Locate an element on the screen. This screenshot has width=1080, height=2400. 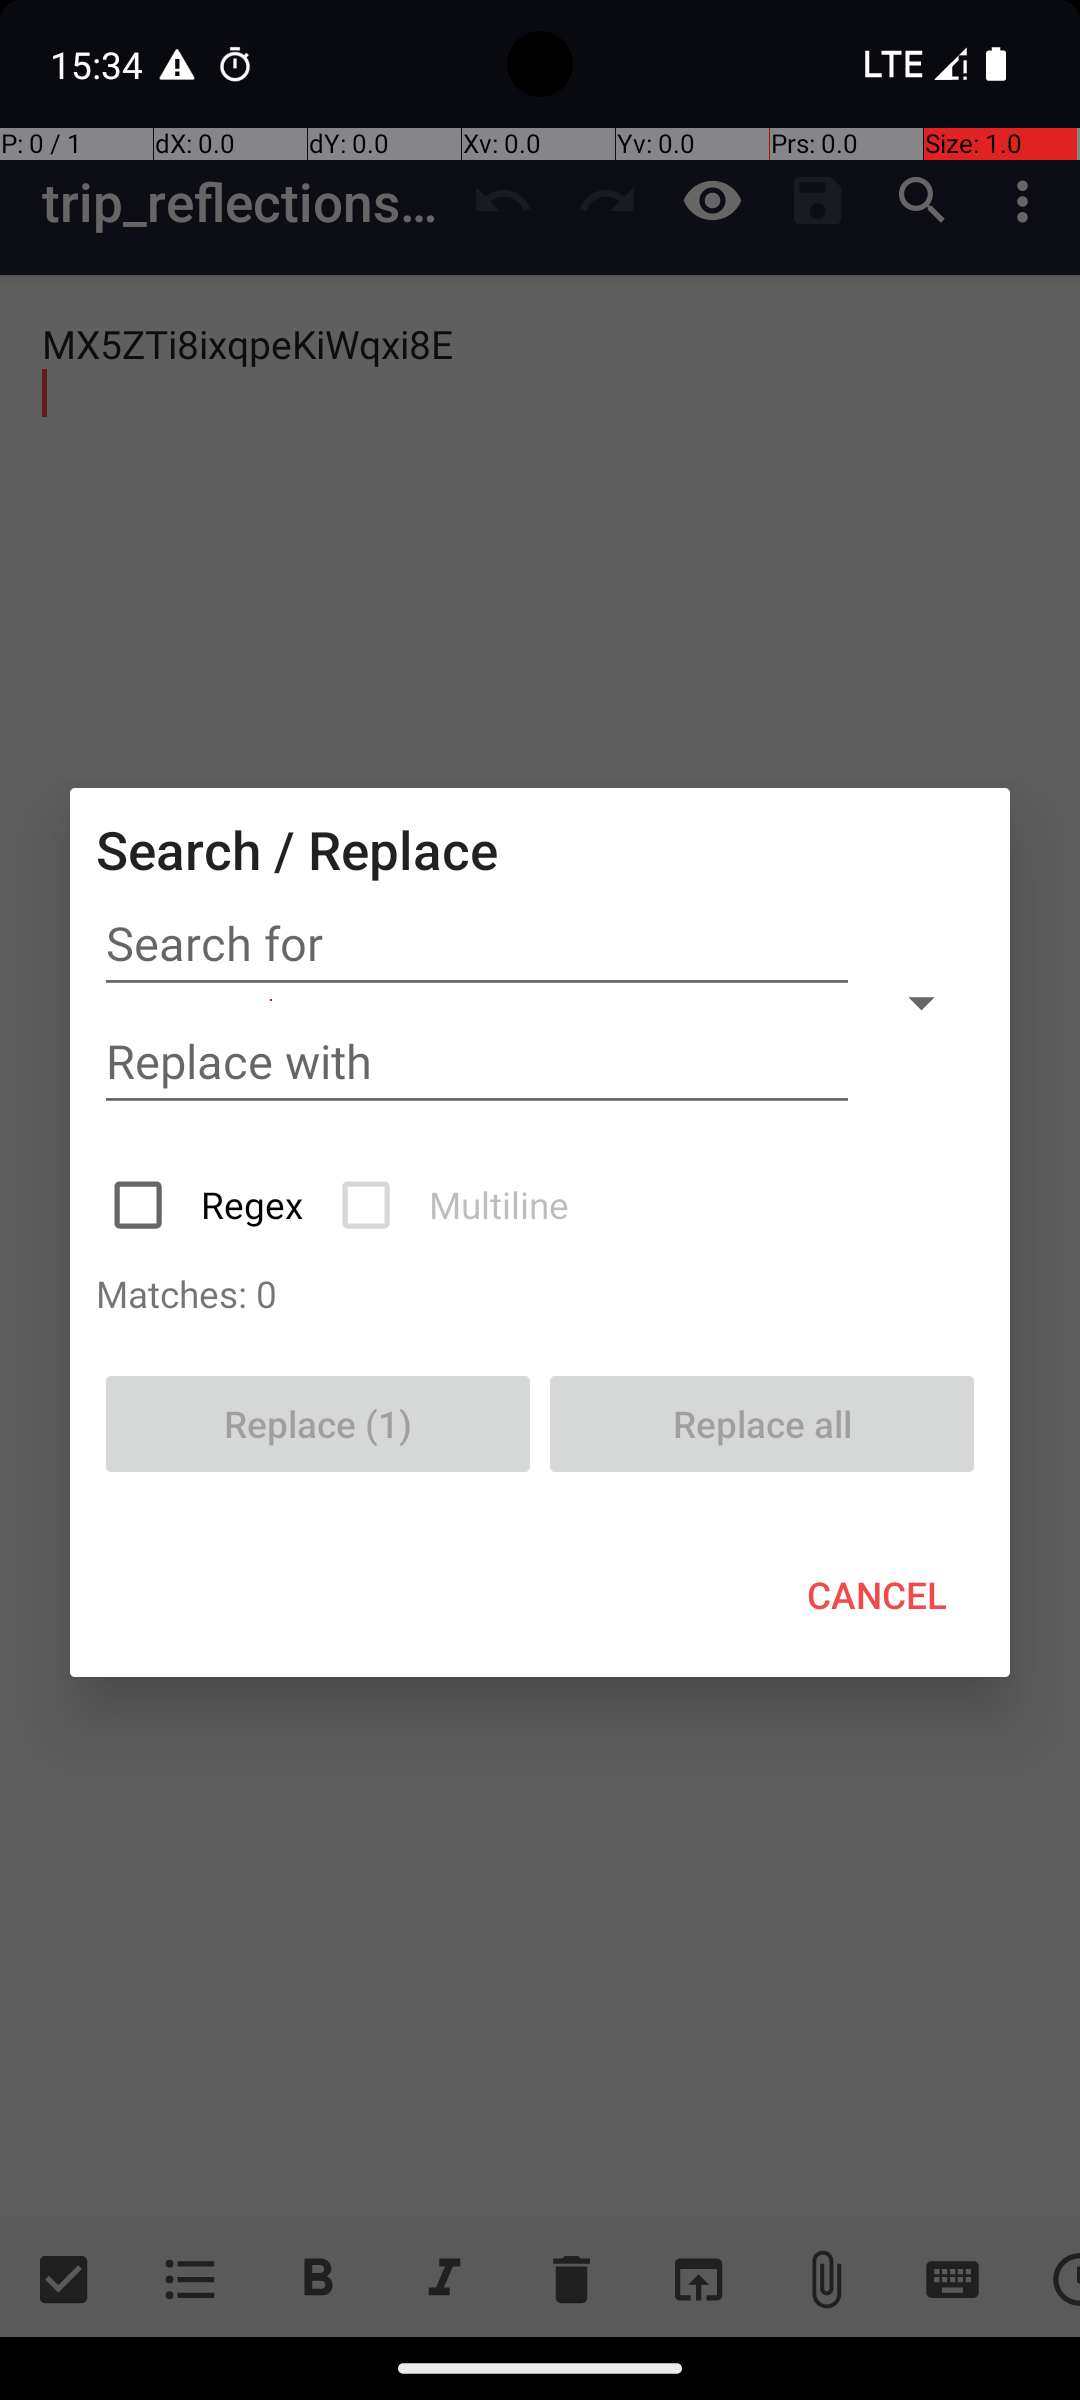
Matches: 0 is located at coordinates (540, 1294).